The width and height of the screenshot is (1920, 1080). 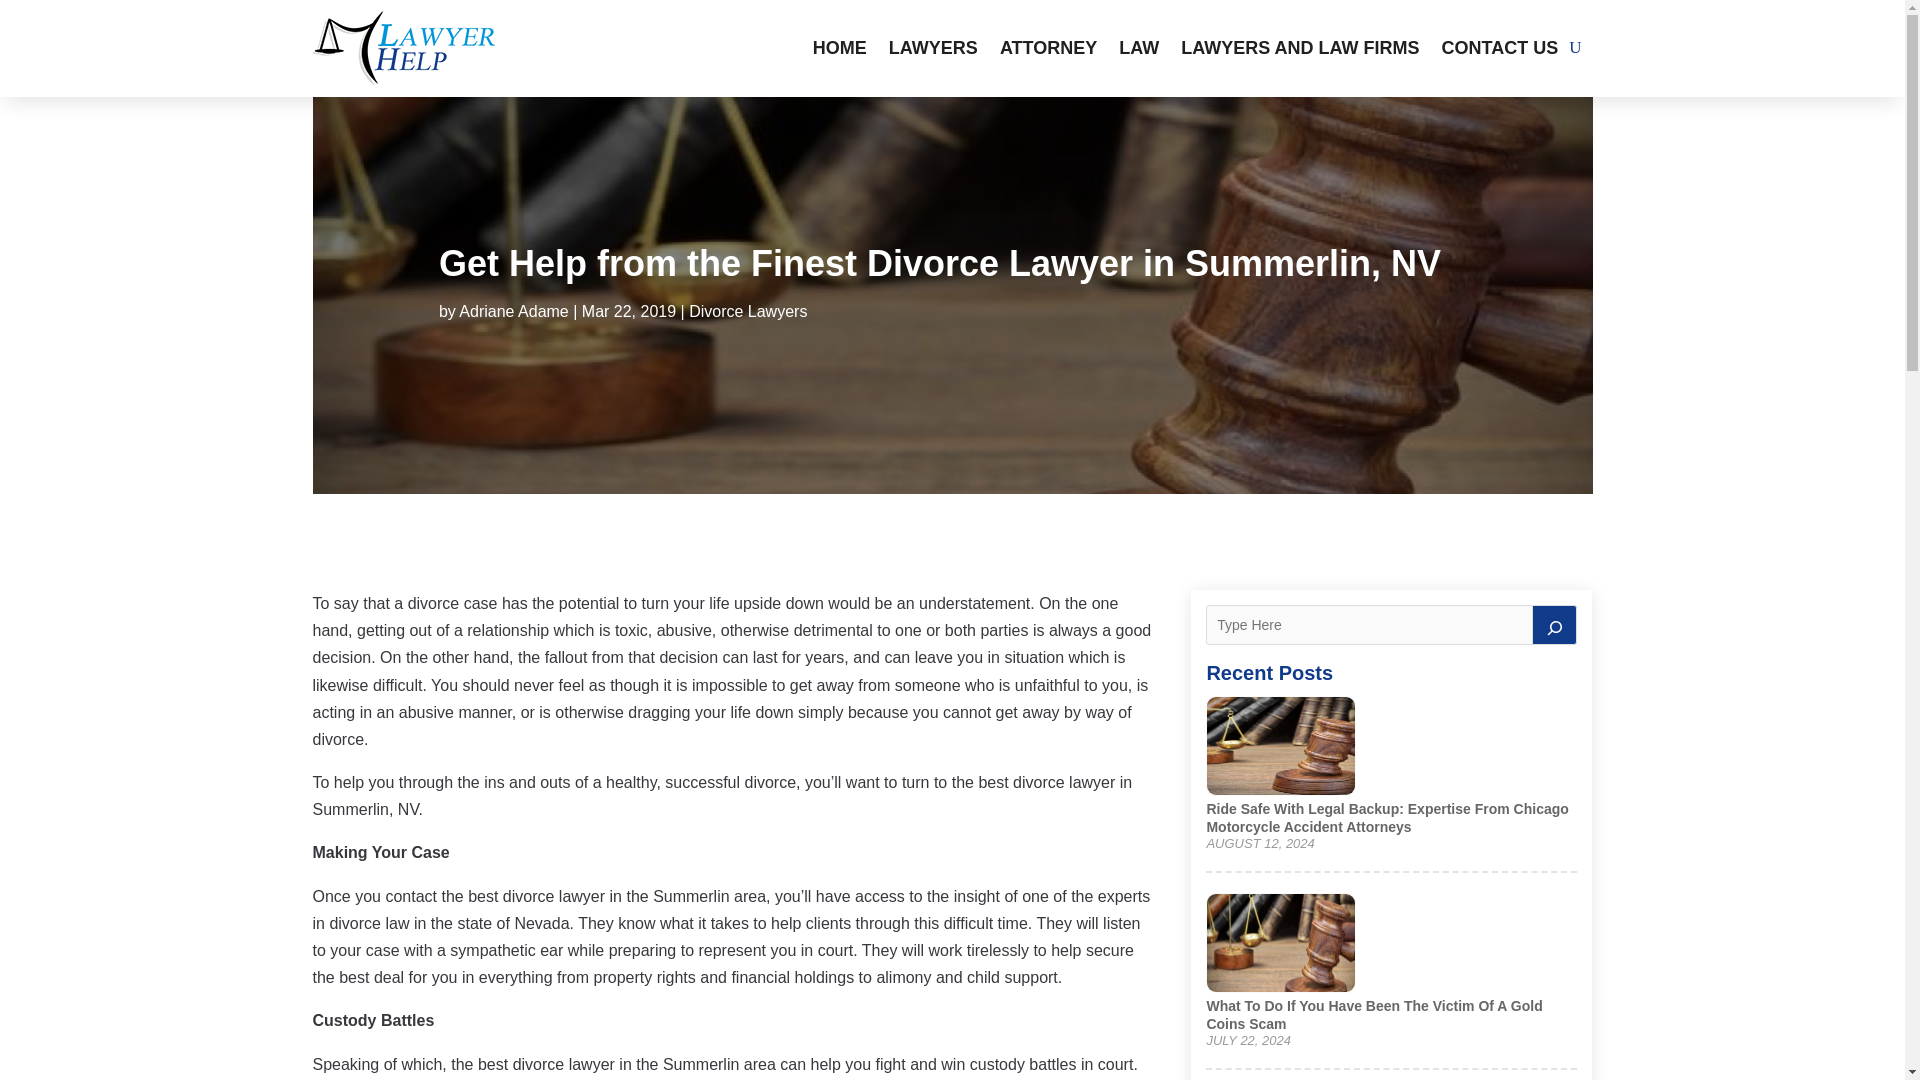 I want to click on LAWYERS AND LAW FIRMS, so click(x=1299, y=48).